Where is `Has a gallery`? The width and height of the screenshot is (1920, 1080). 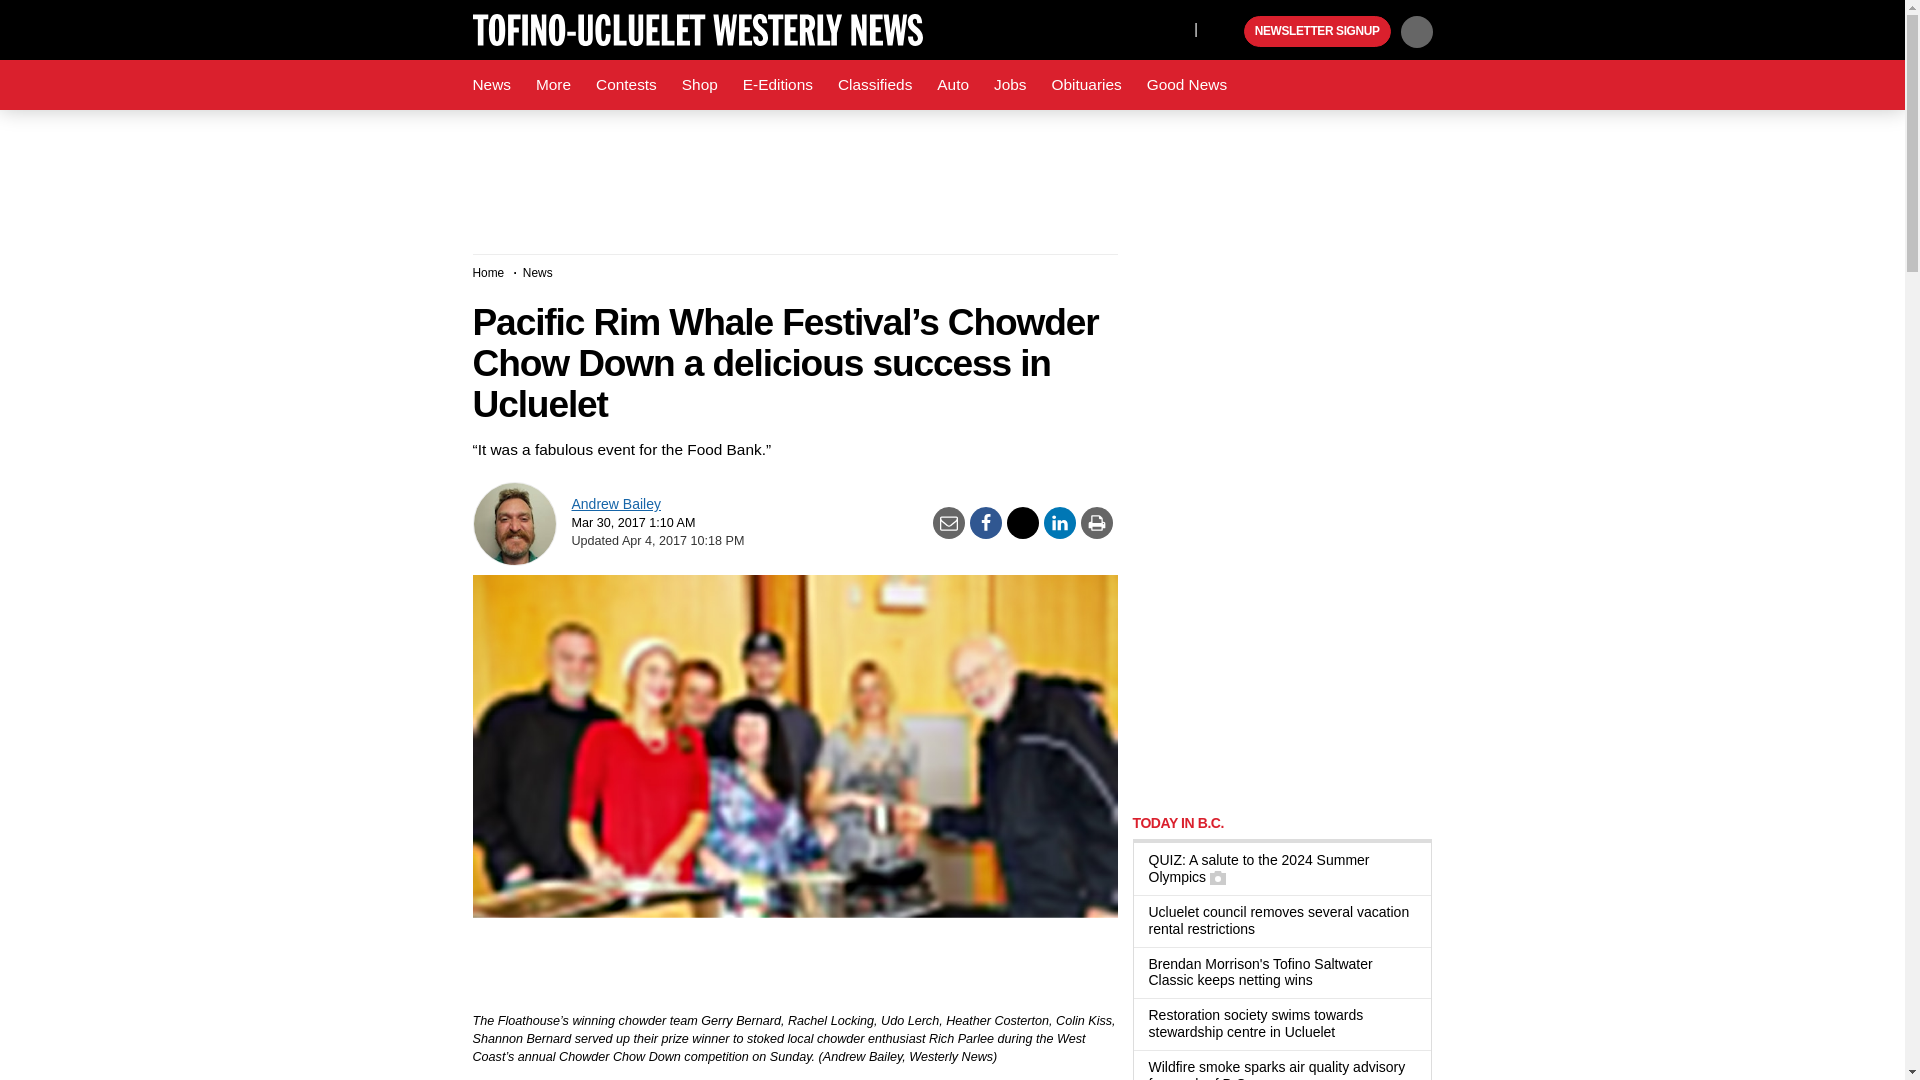
Has a gallery is located at coordinates (1218, 878).